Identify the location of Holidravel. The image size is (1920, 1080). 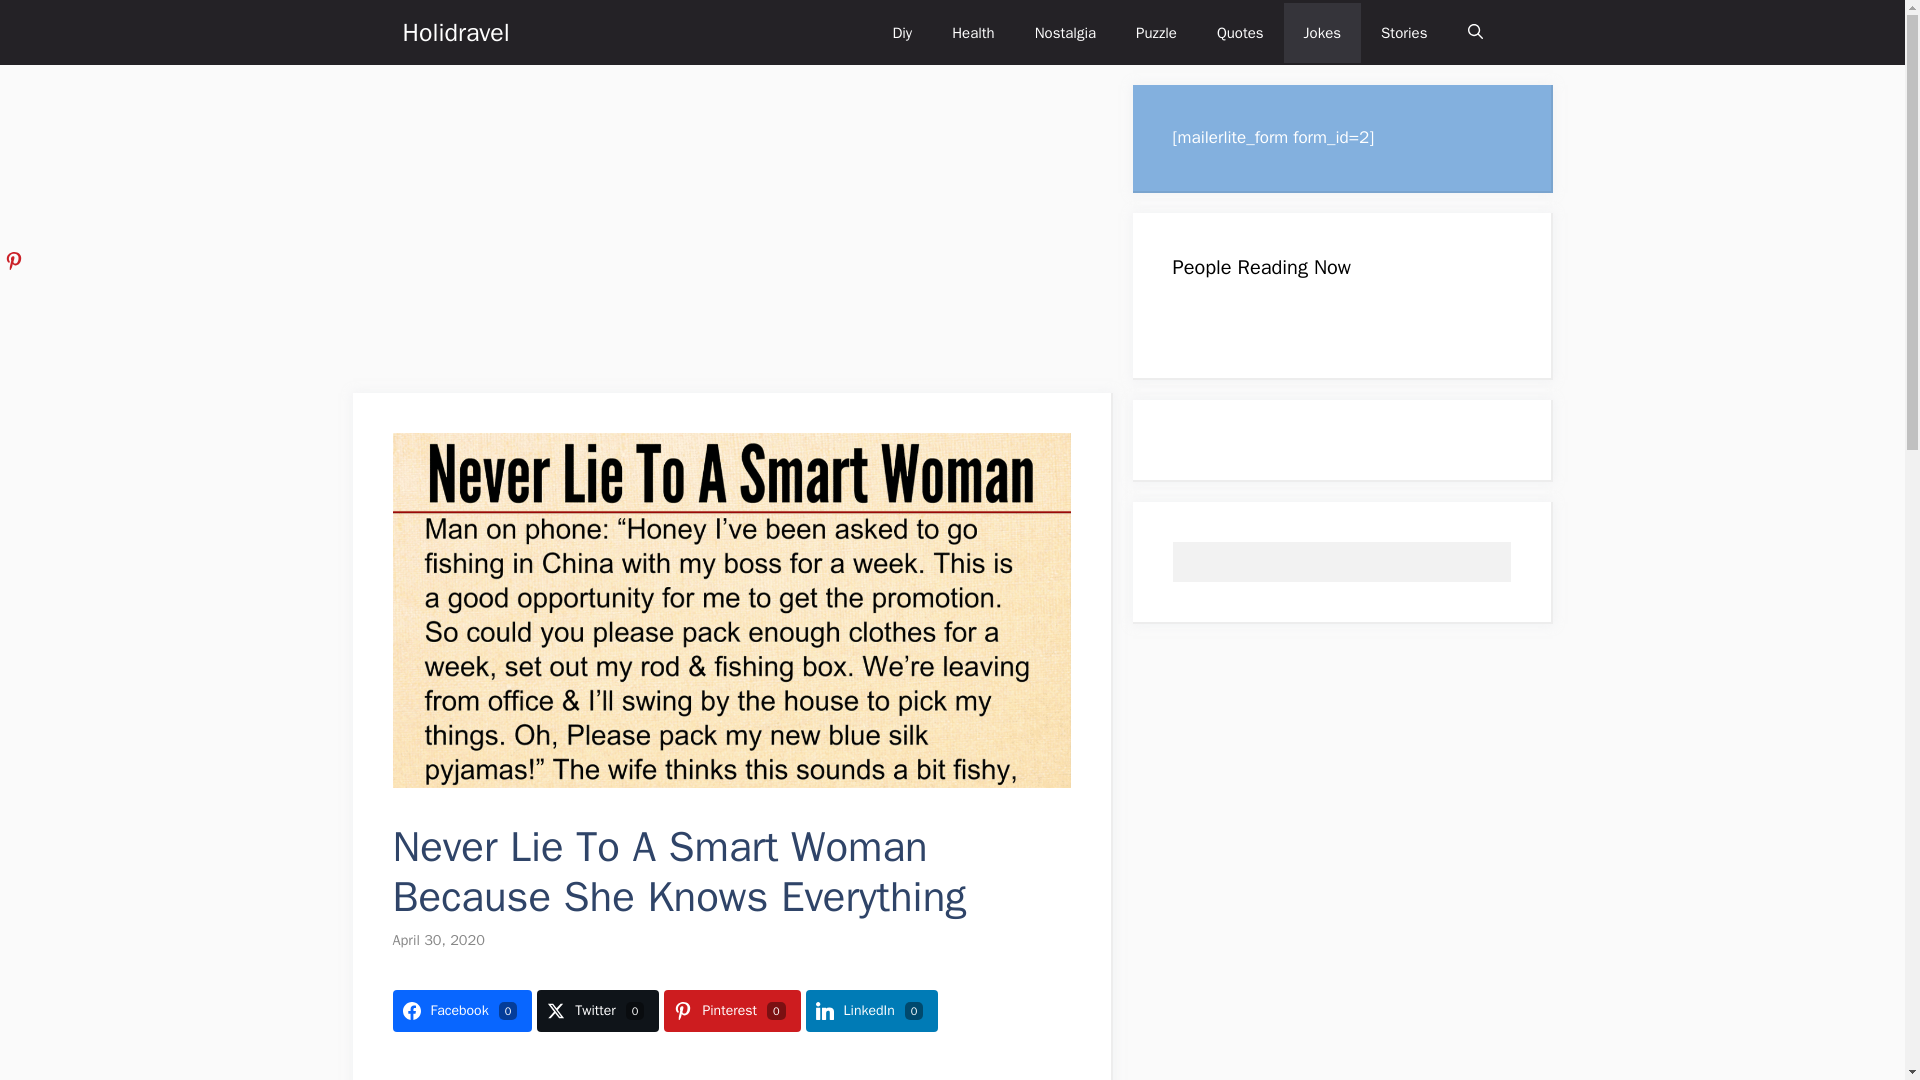
(454, 32).